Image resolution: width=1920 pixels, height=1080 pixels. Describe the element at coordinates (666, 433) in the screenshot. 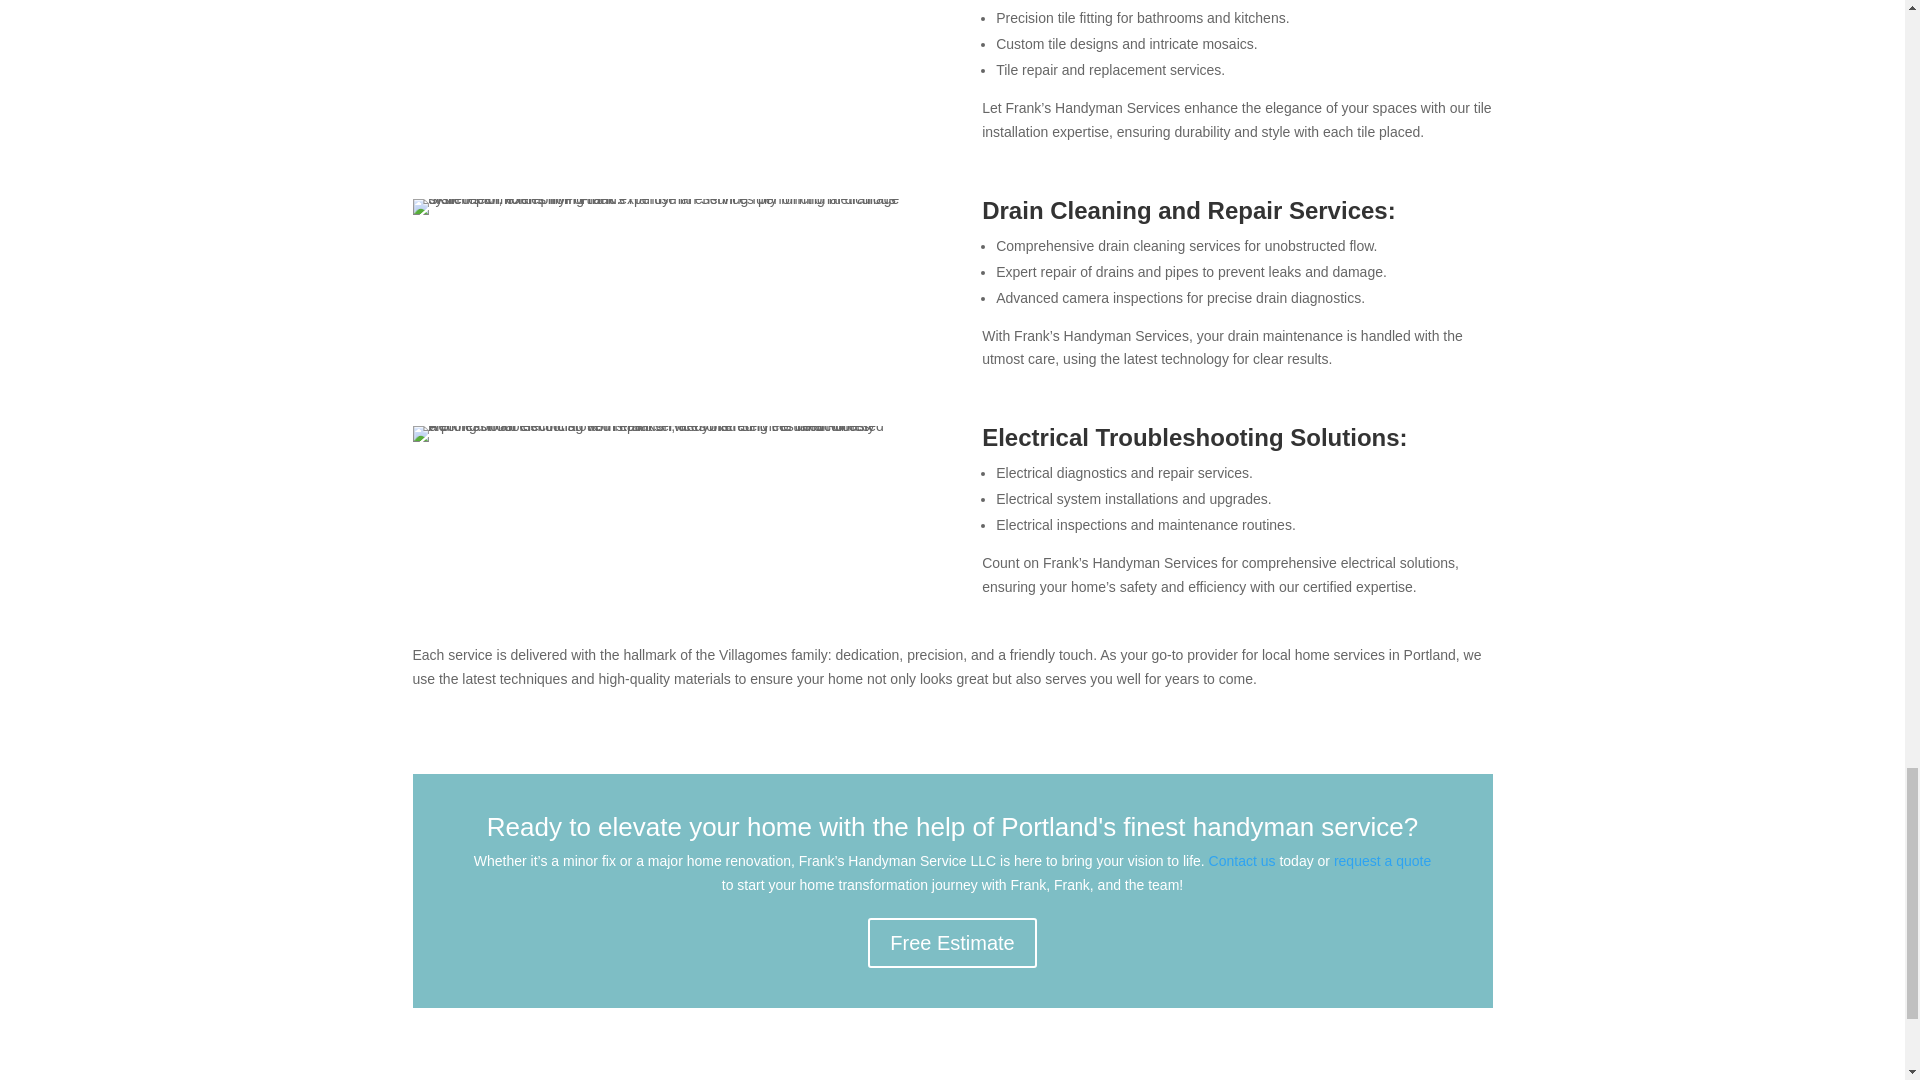

I see `electrical-repair-service` at that location.